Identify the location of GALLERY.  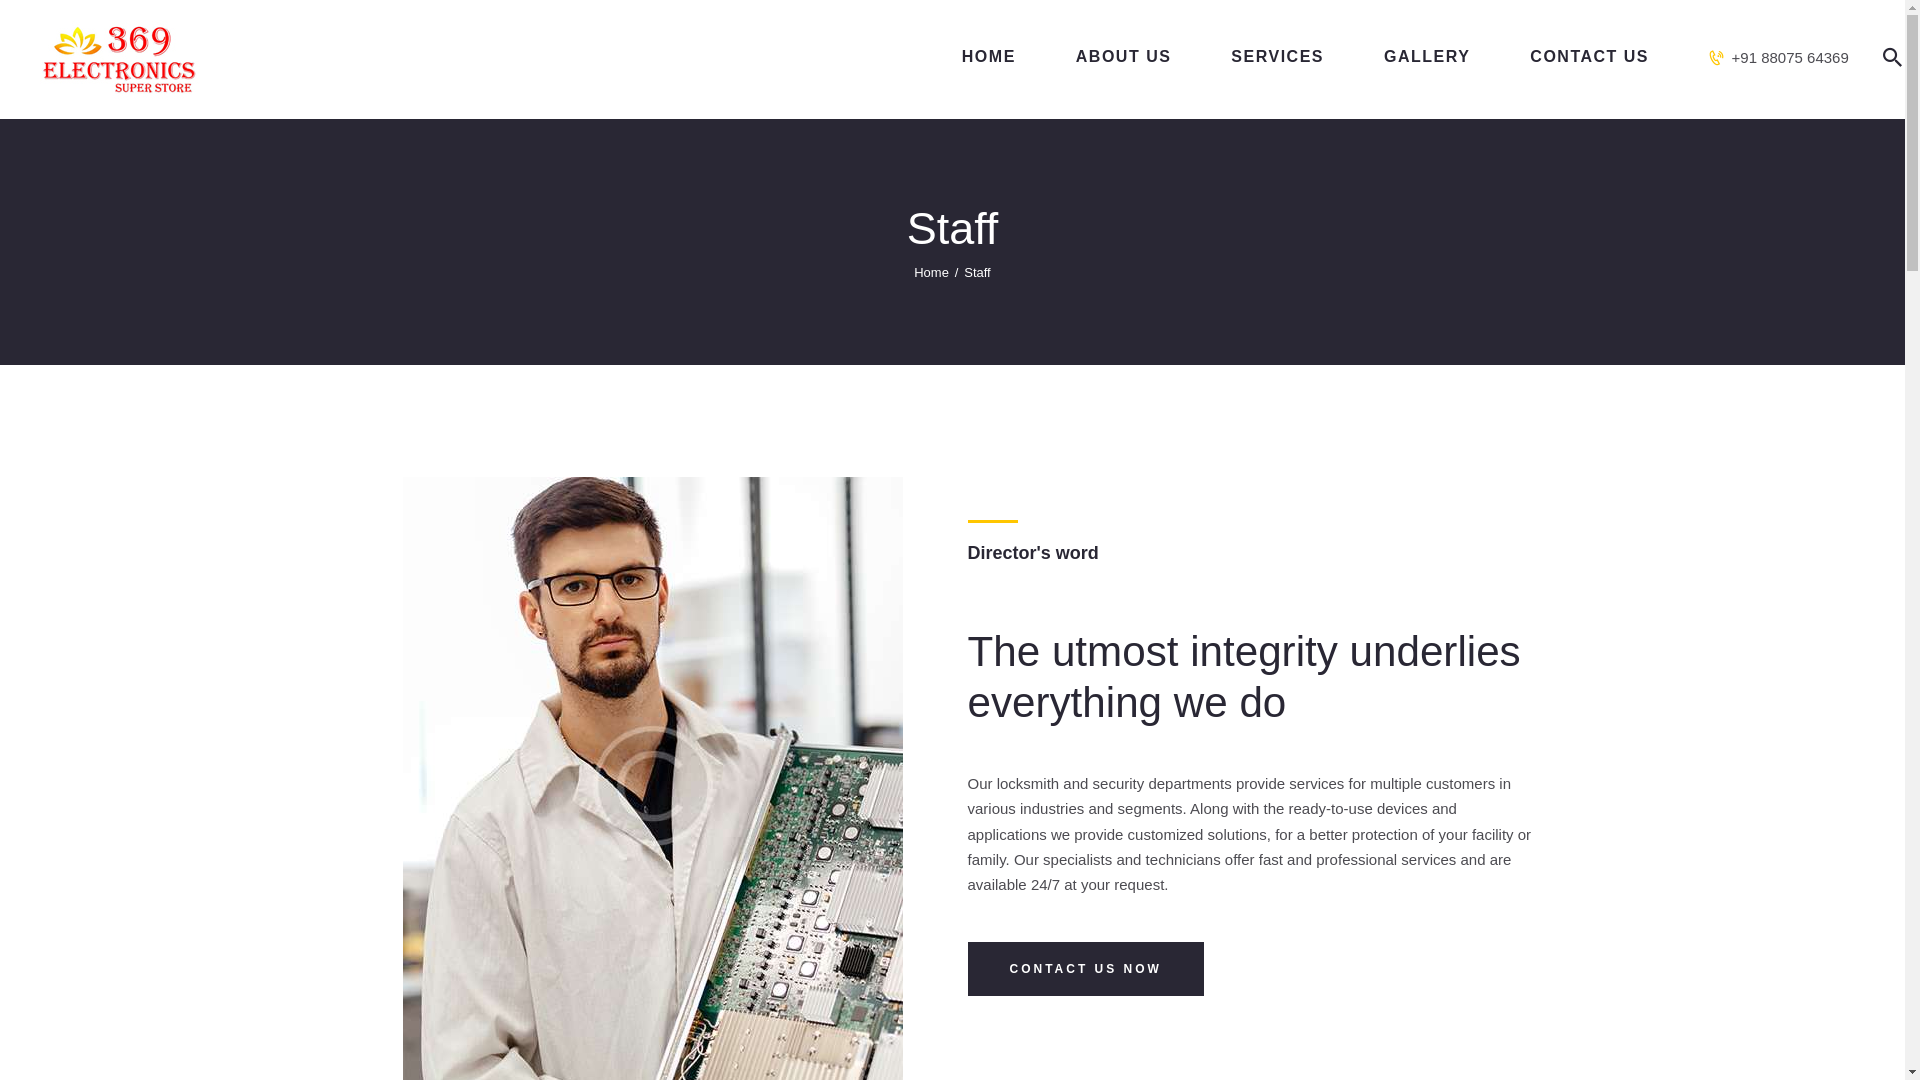
(1426, 58).